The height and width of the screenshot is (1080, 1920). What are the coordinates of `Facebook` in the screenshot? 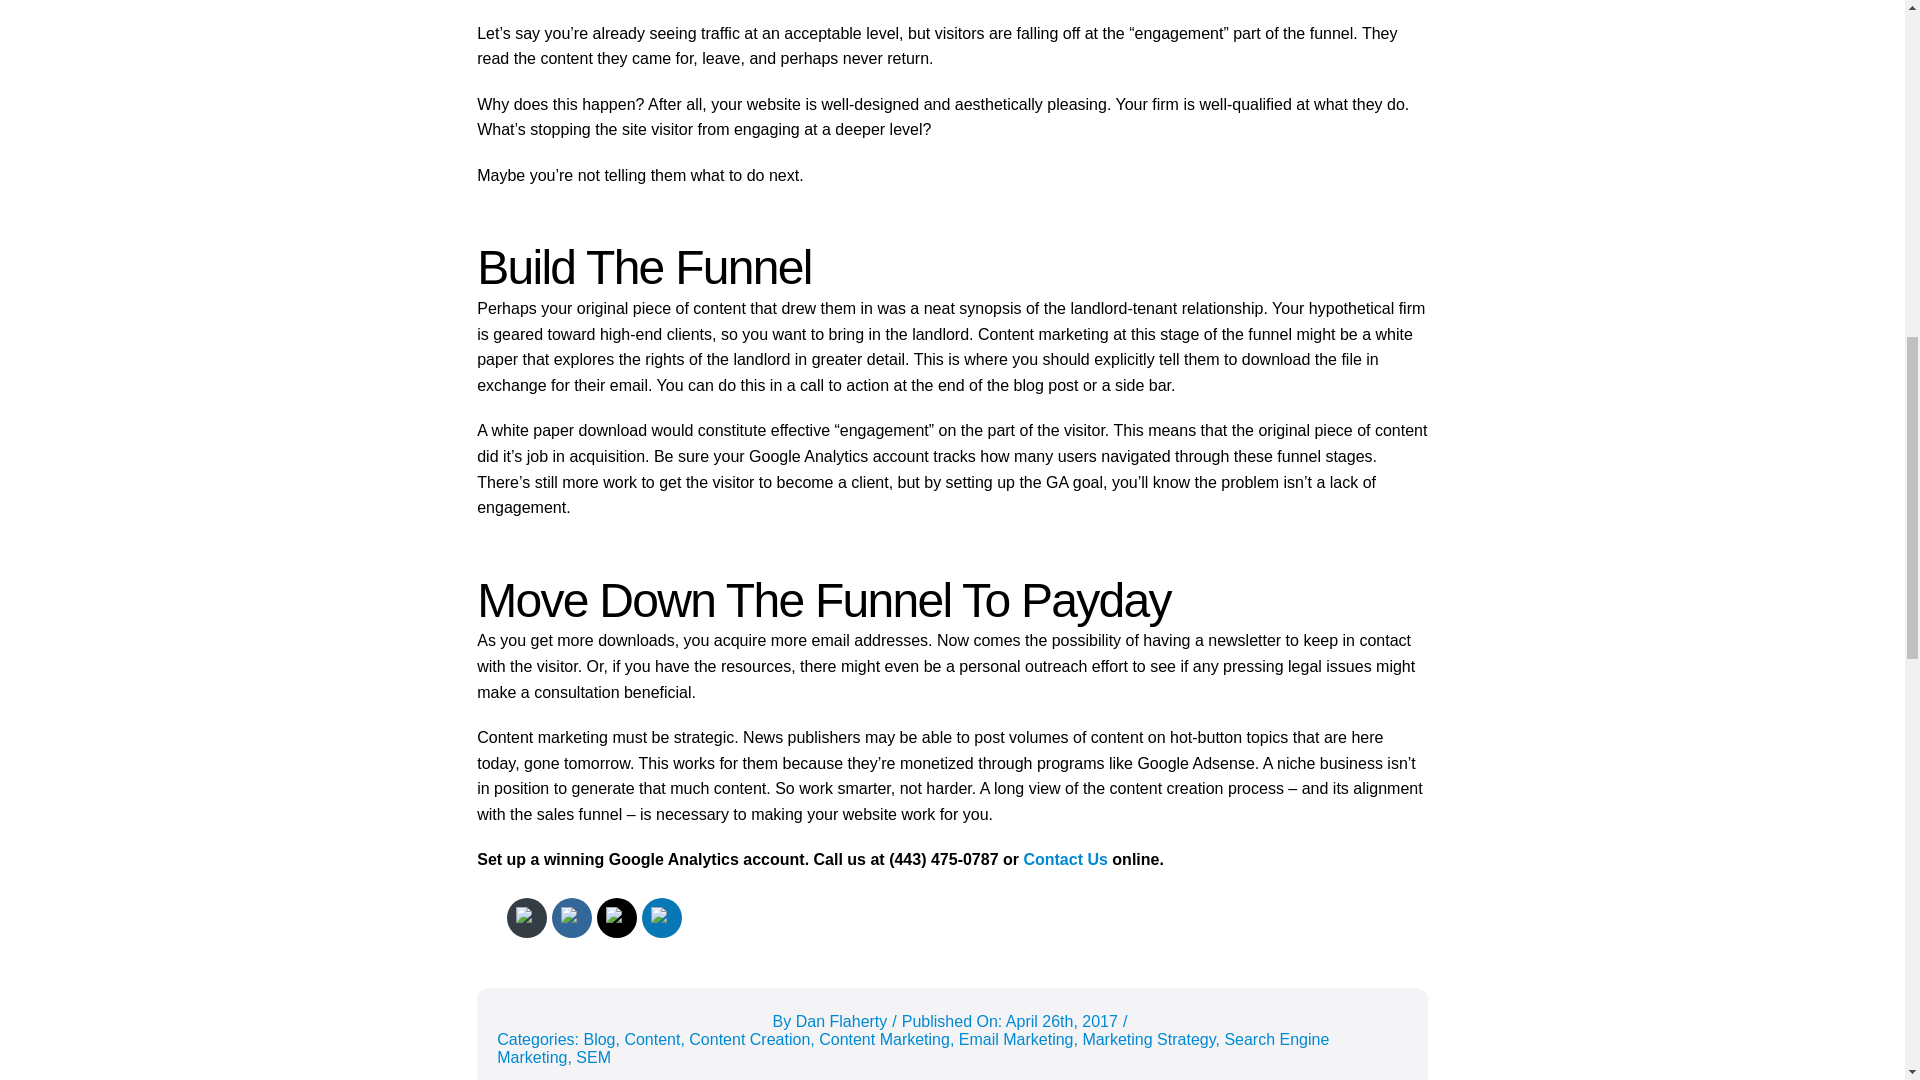 It's located at (572, 918).